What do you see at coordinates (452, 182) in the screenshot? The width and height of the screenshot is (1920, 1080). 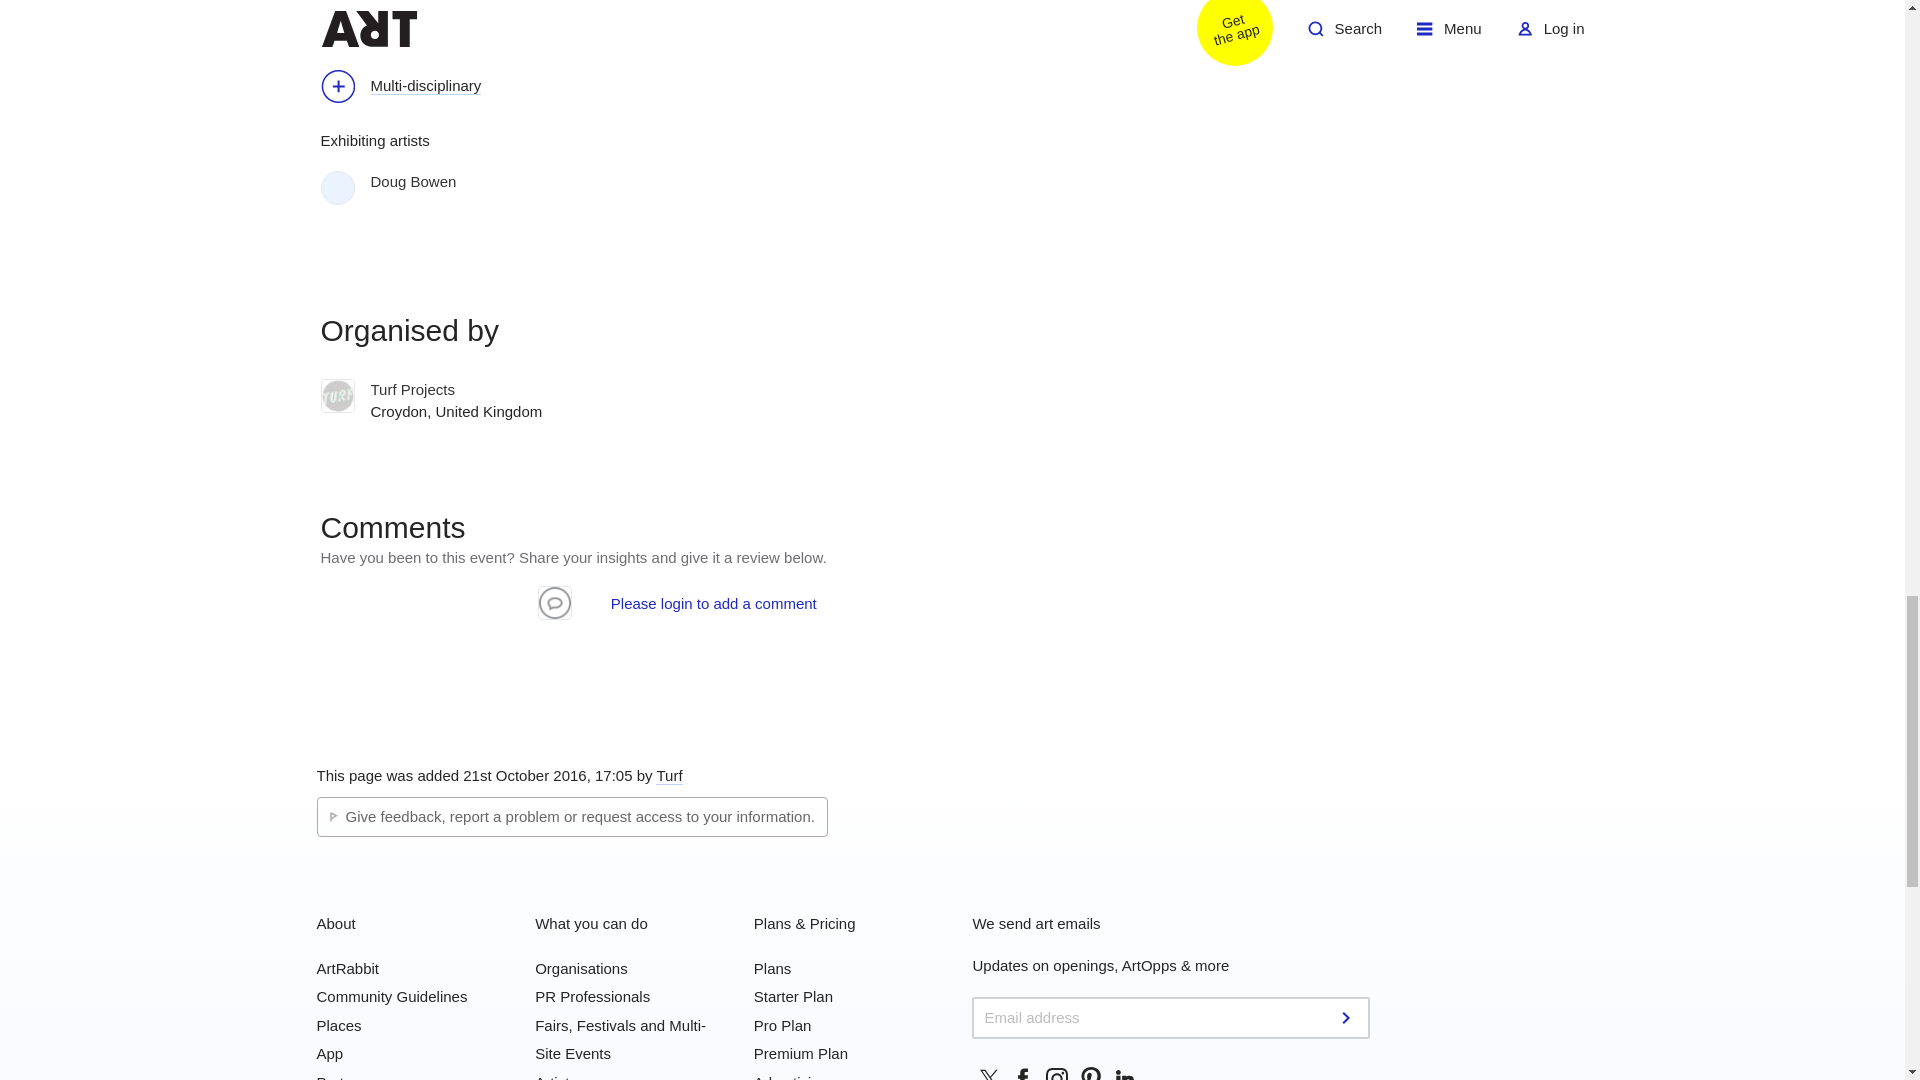 I see `Doug Bowen` at bounding box center [452, 182].